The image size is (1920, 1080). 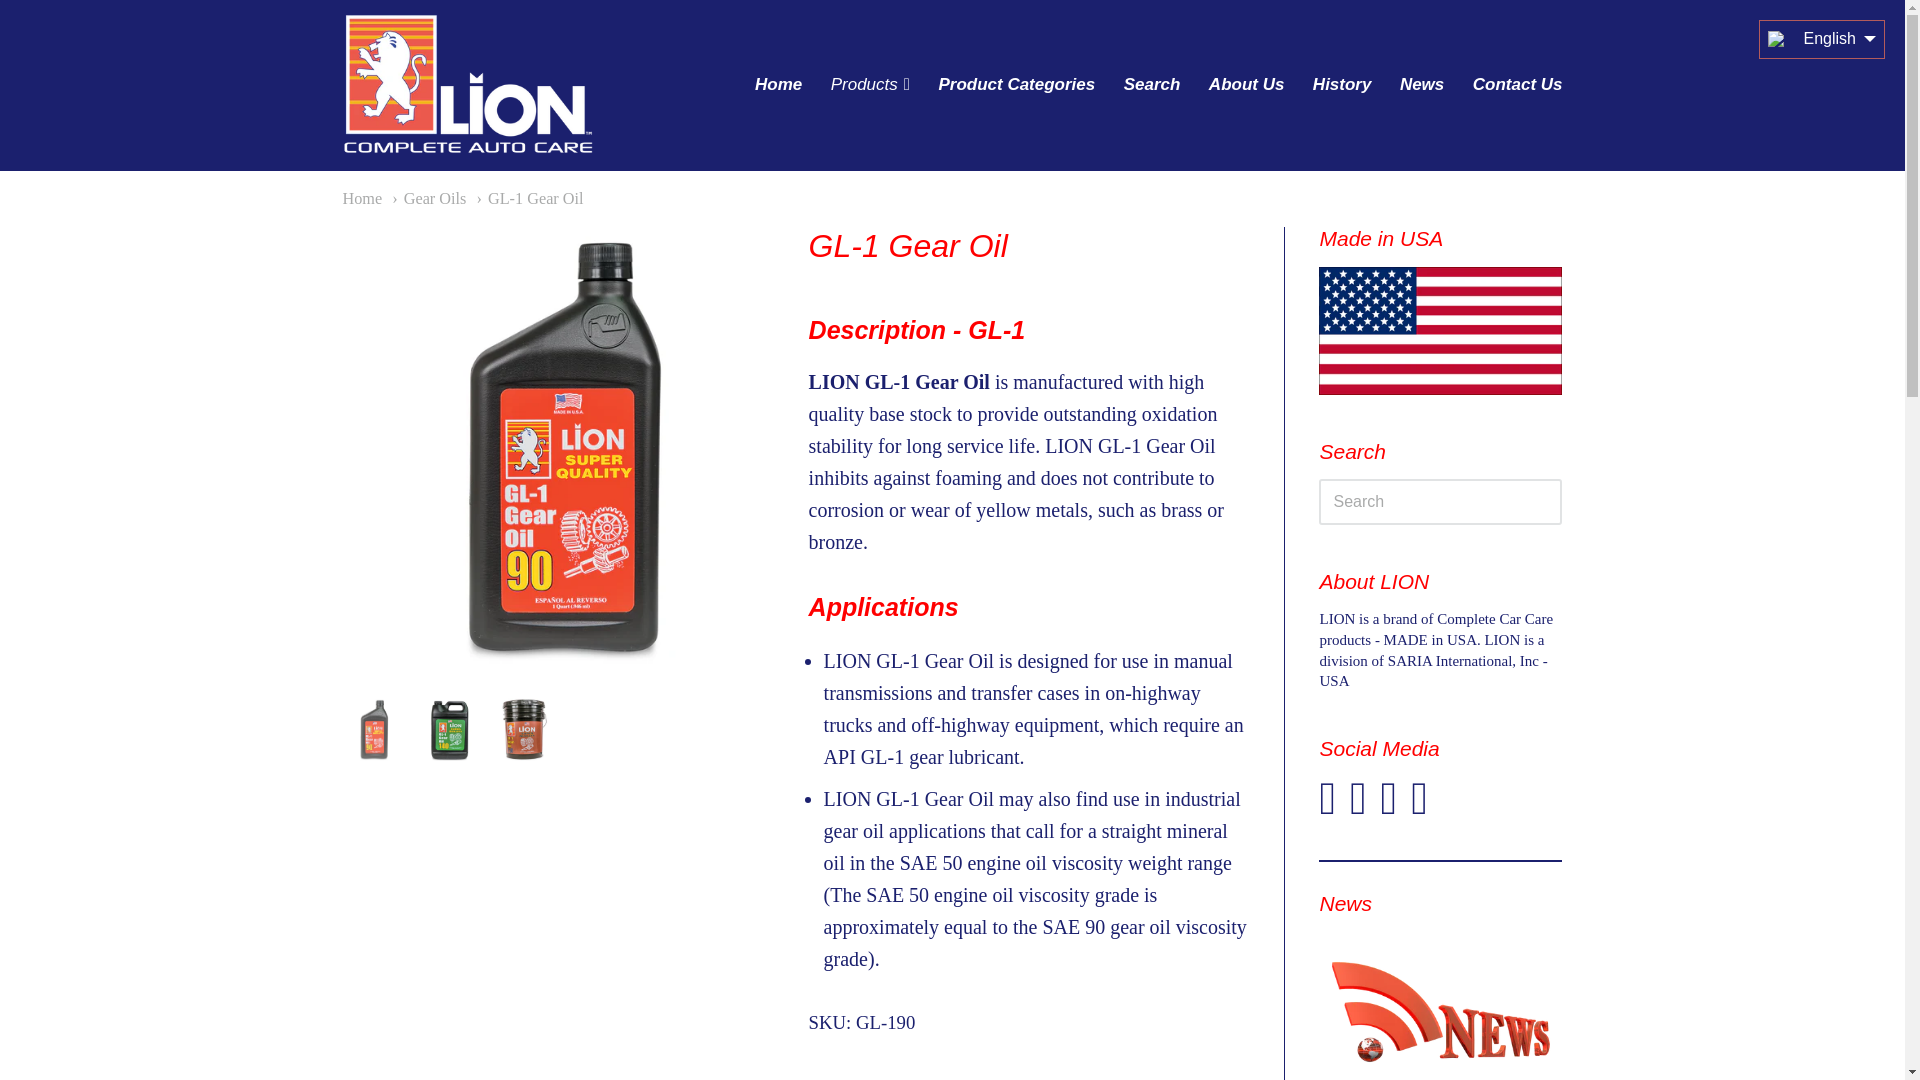 I want to click on GL-1 Gear Oil, so click(x=450, y=729).